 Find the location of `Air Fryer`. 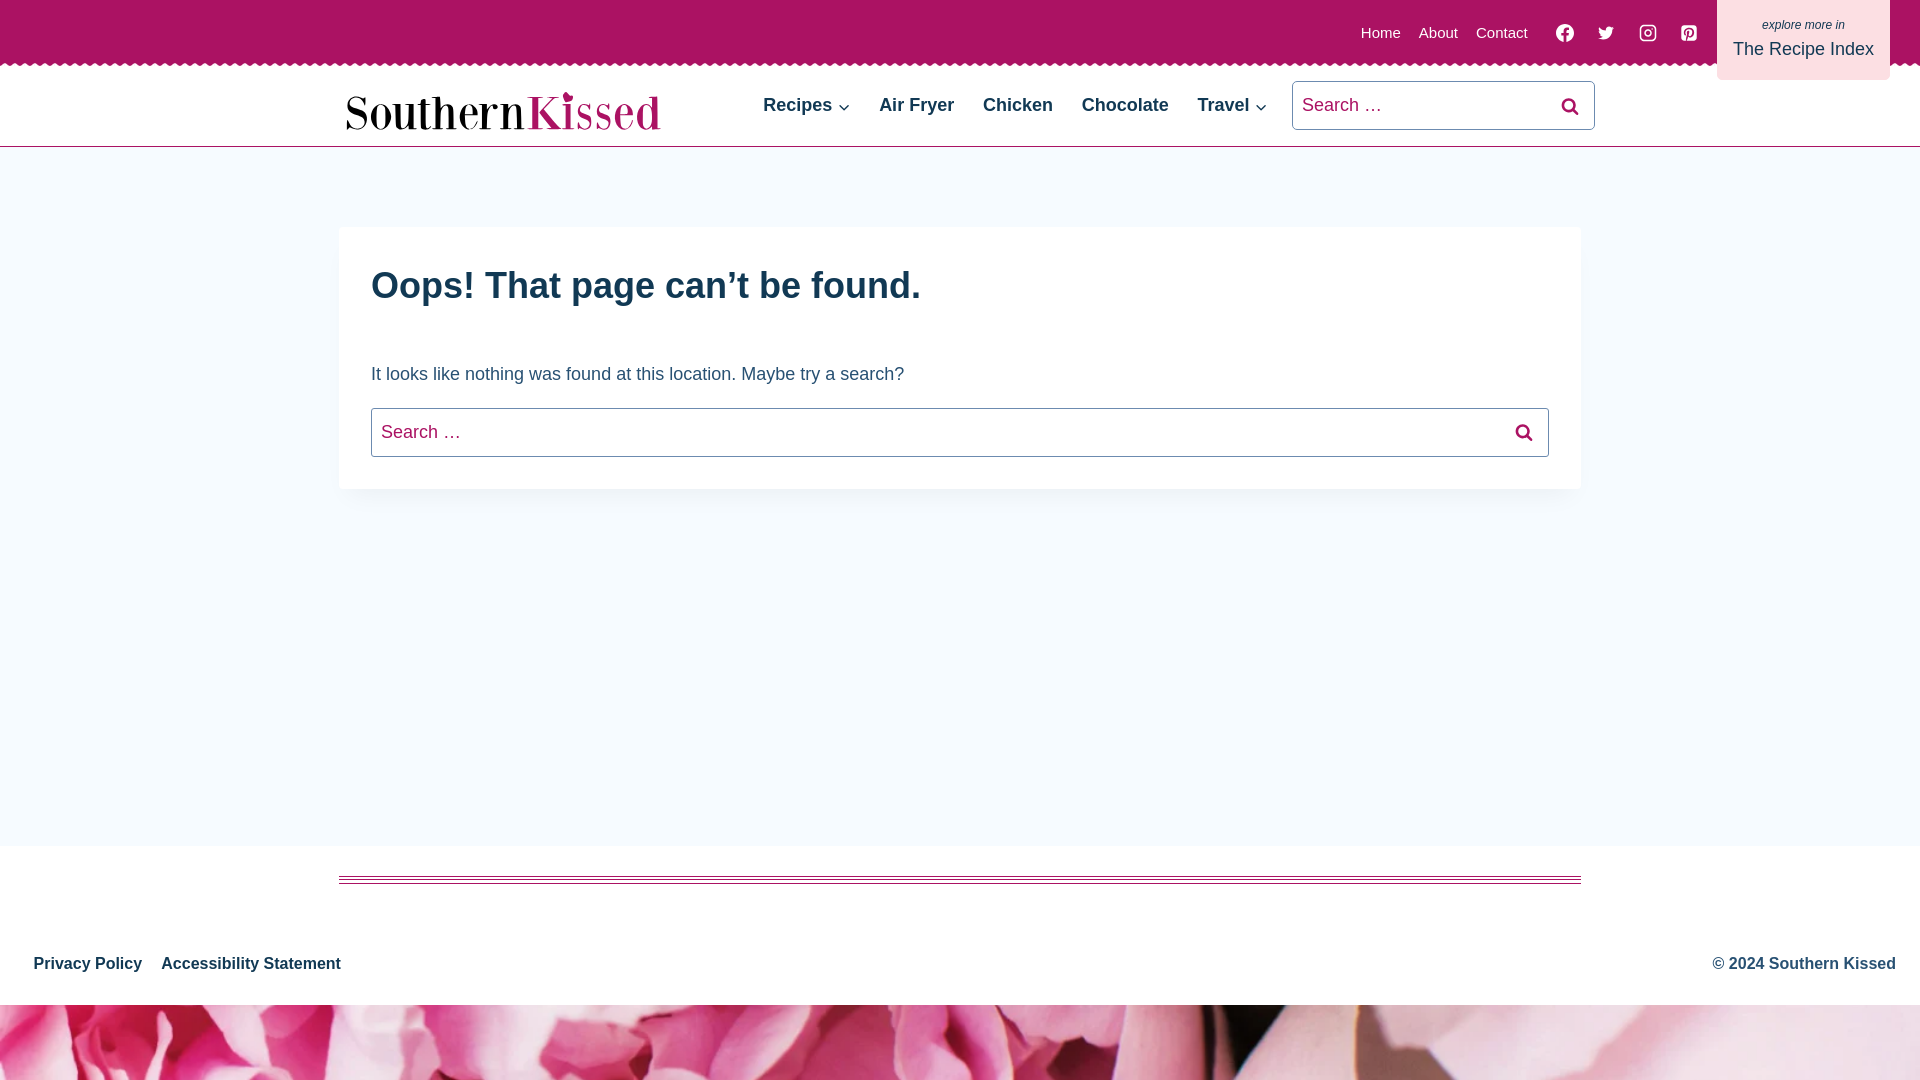

Air Fryer is located at coordinates (917, 105).